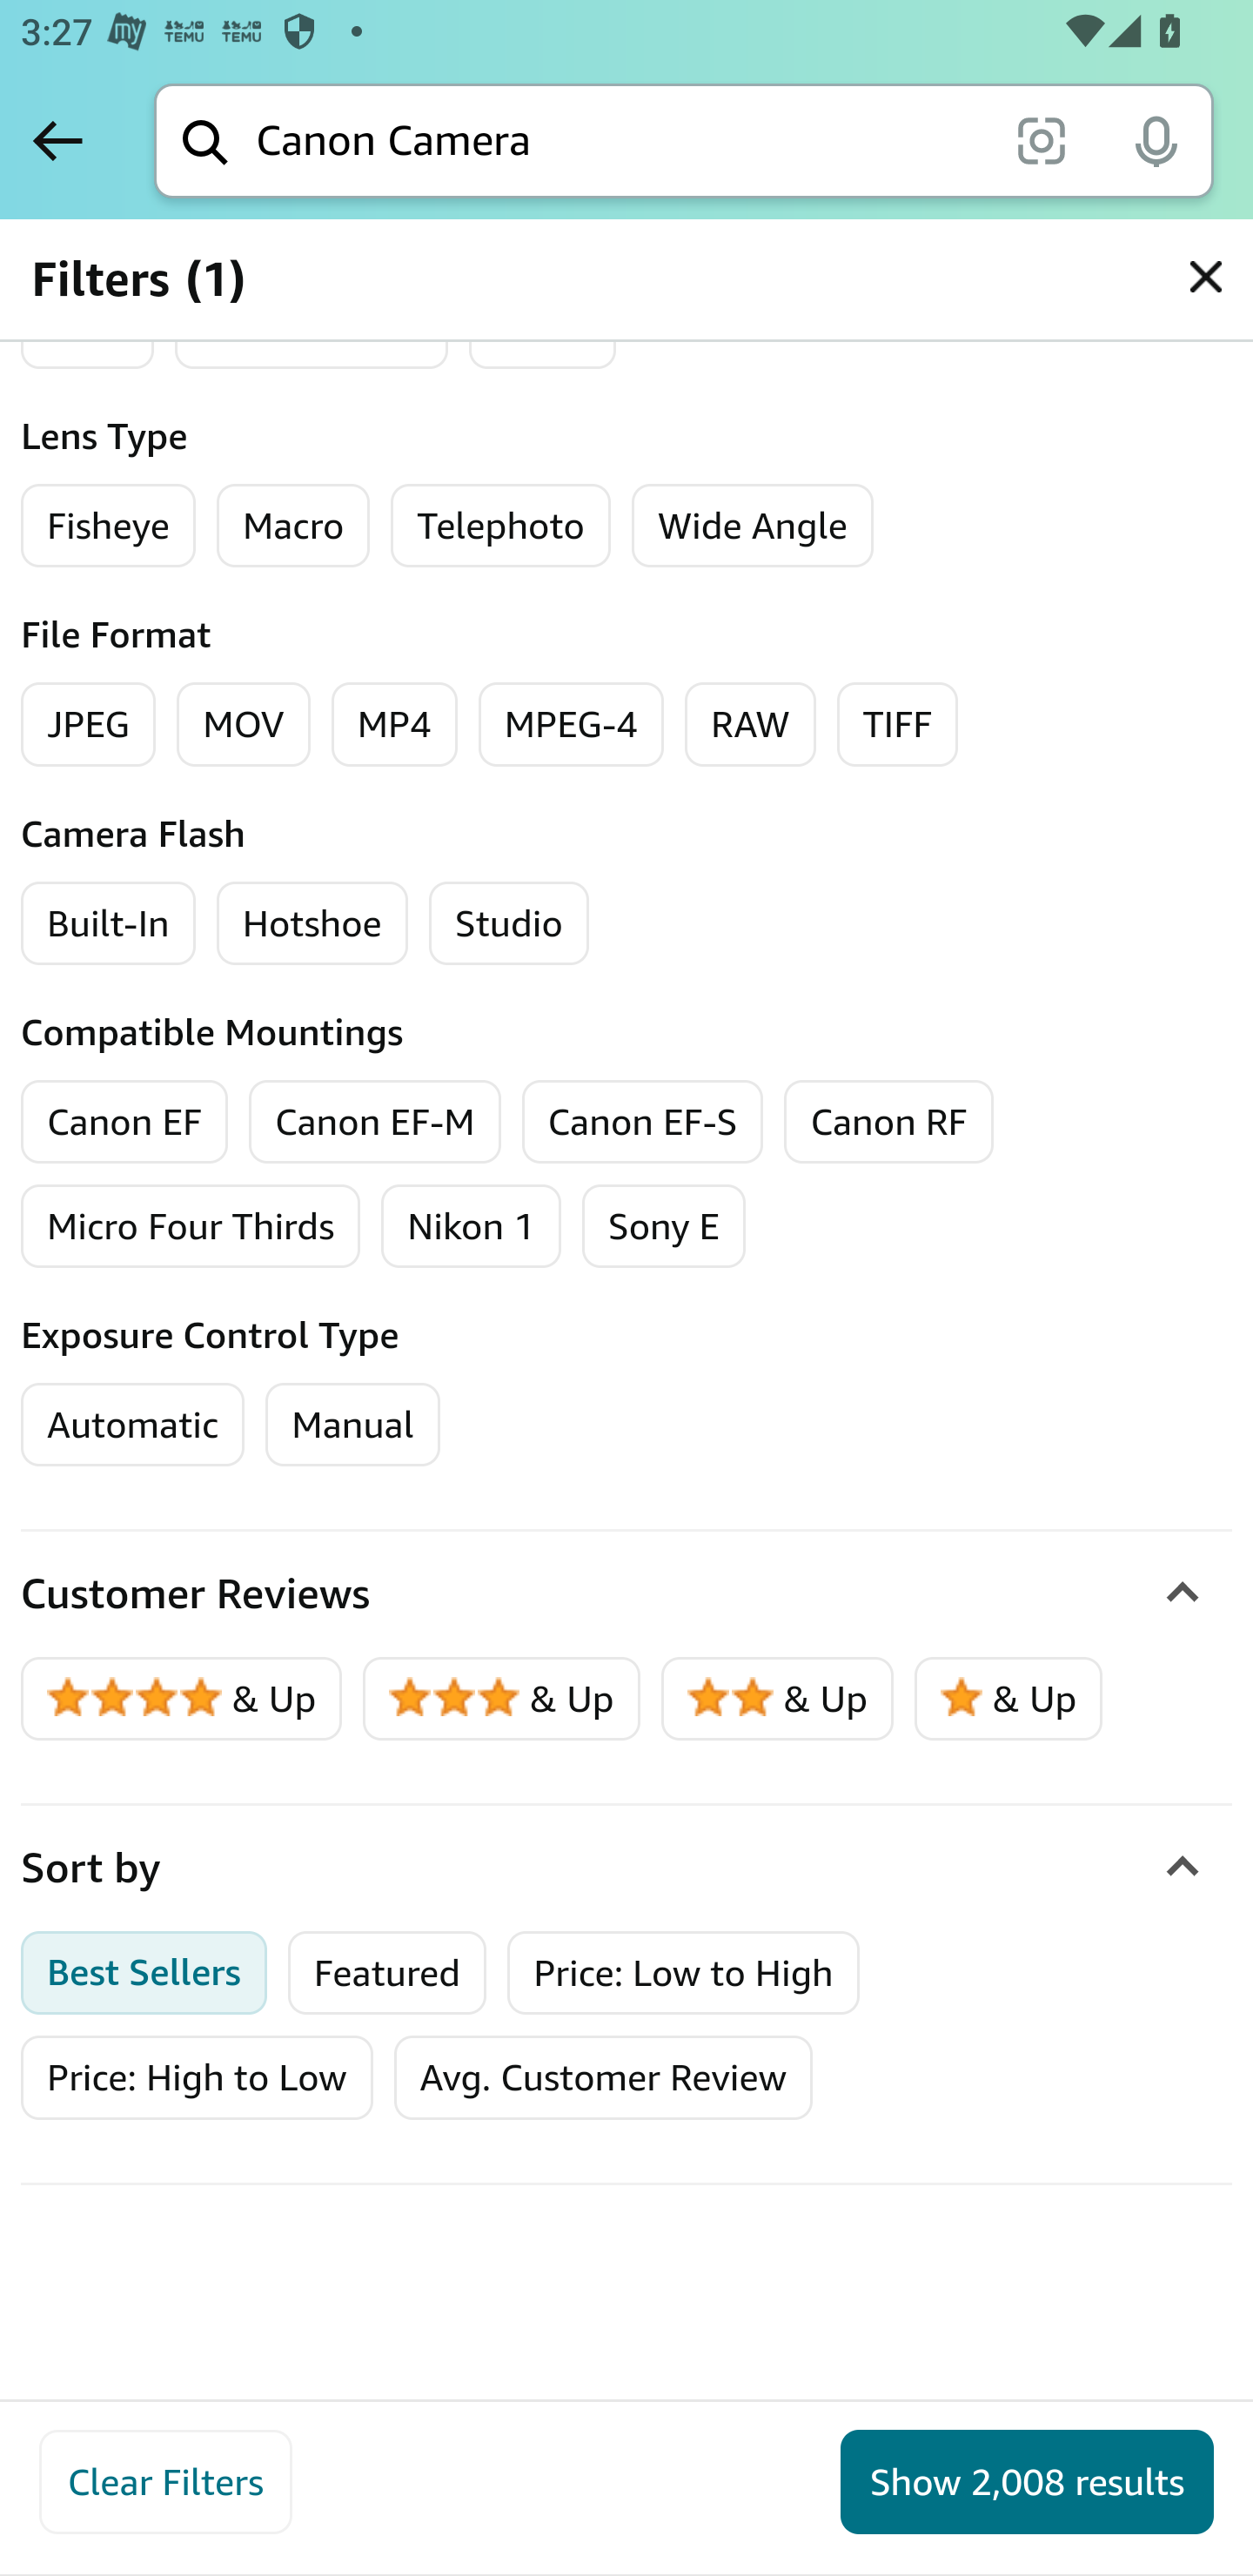 This screenshot has width=1253, height=2576. Describe the element at coordinates (125, 1121) in the screenshot. I see `Canon EF` at that location.